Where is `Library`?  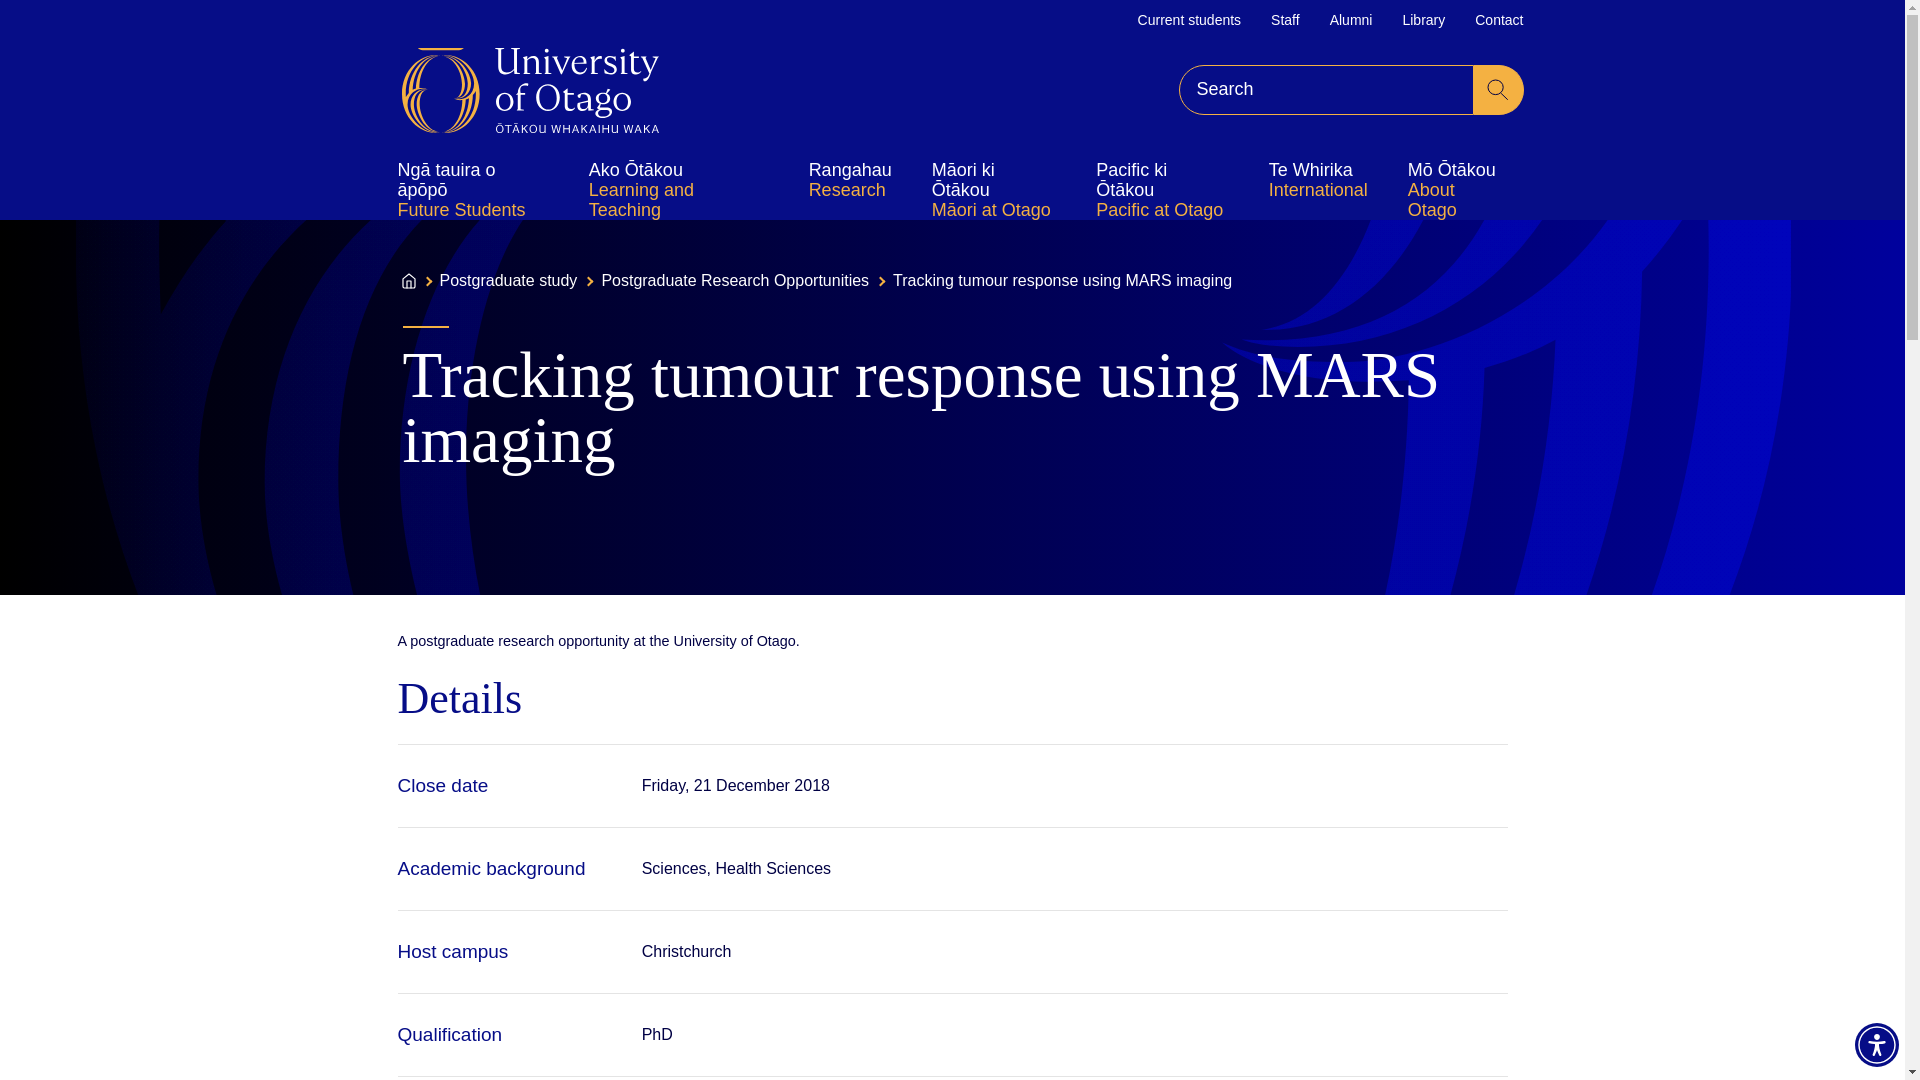 Library is located at coordinates (1423, 20).